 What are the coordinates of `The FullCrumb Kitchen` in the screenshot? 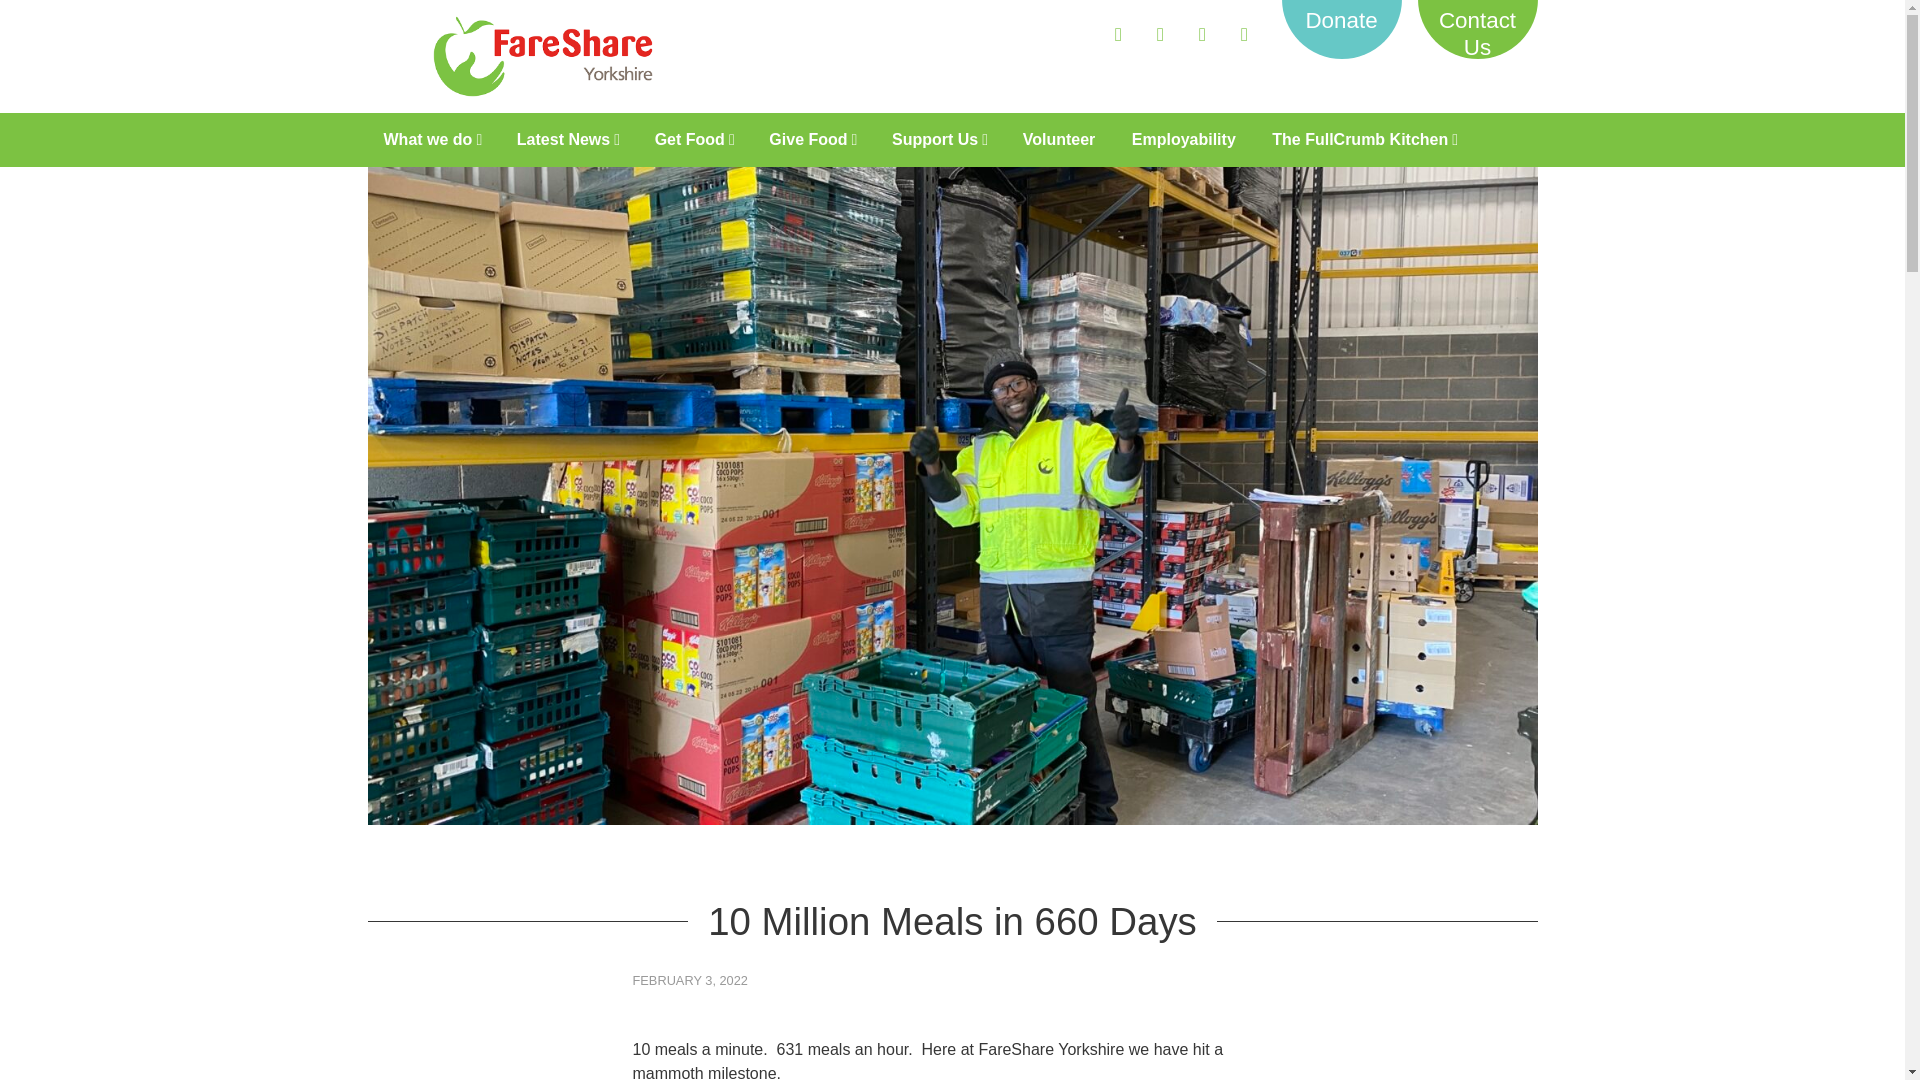 It's located at (1364, 140).